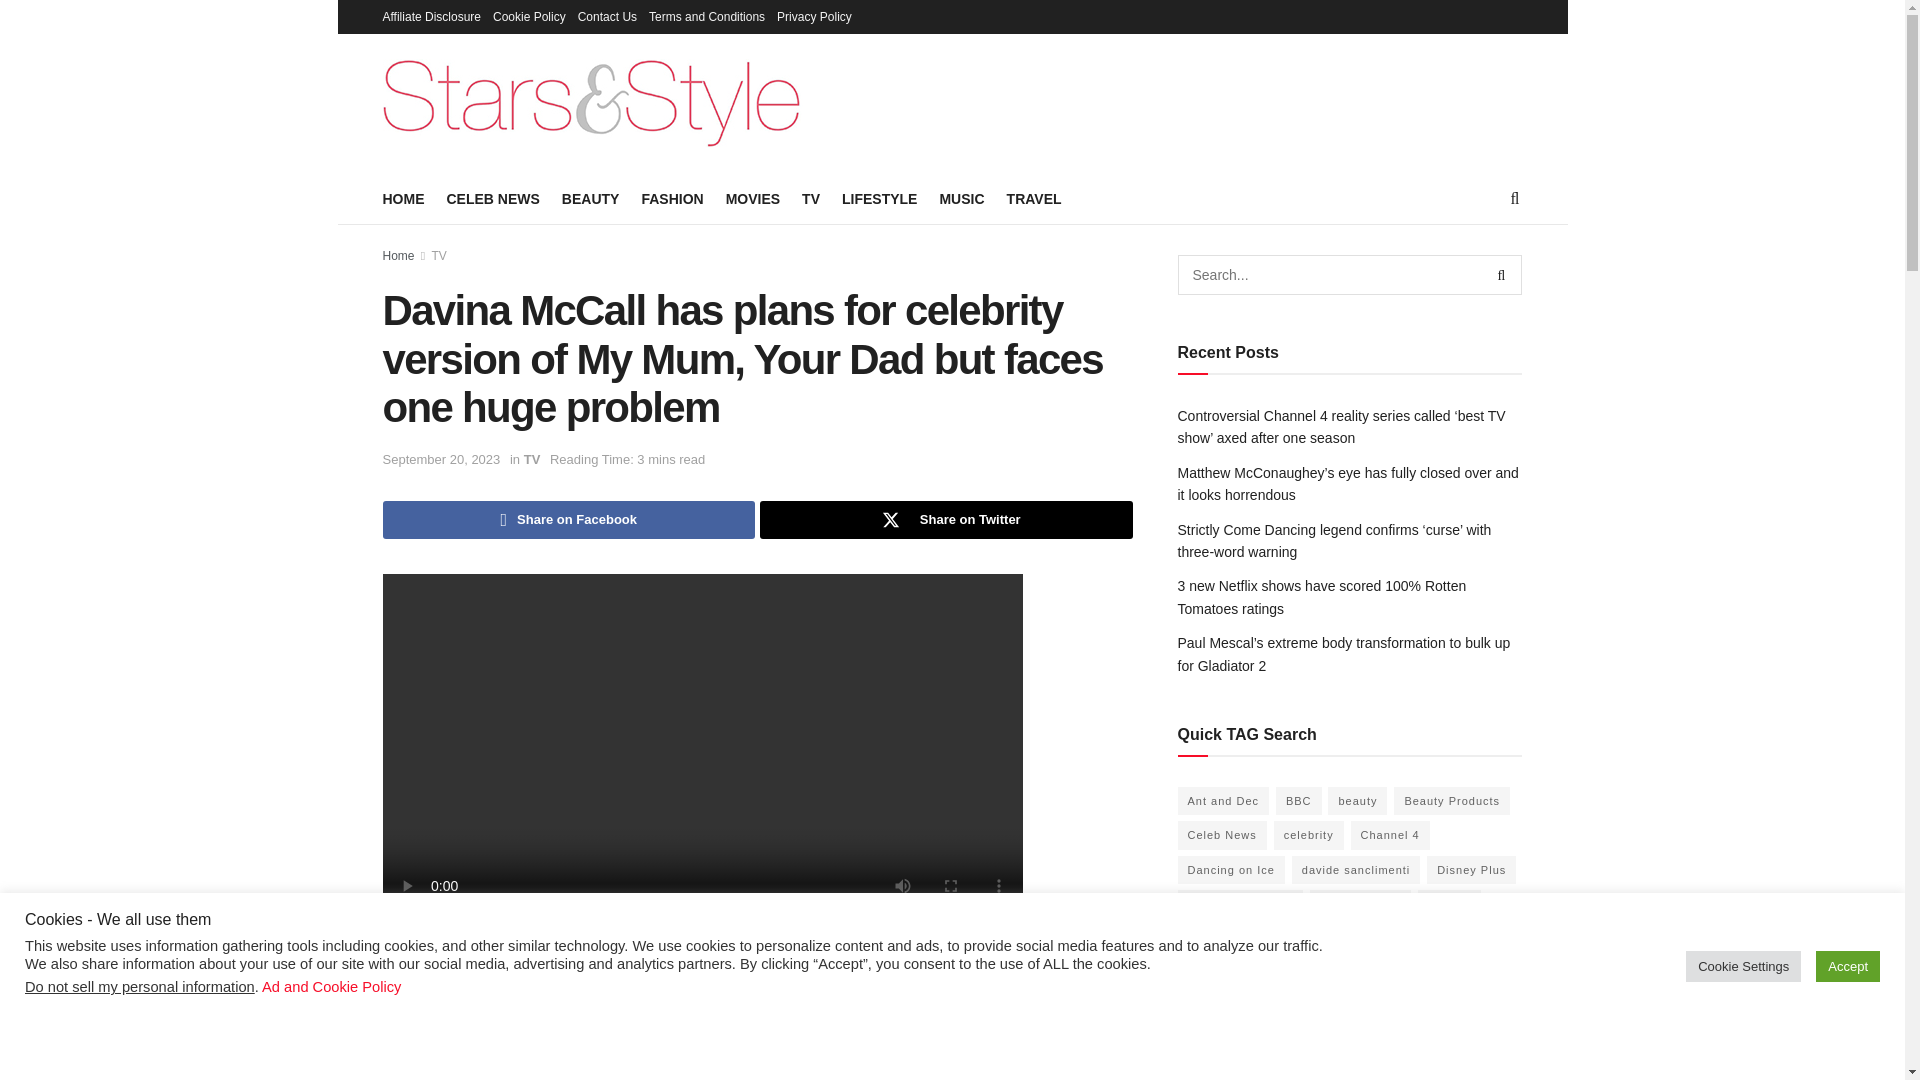  Describe the element at coordinates (591, 198) in the screenshot. I see `BEAUTY` at that location.